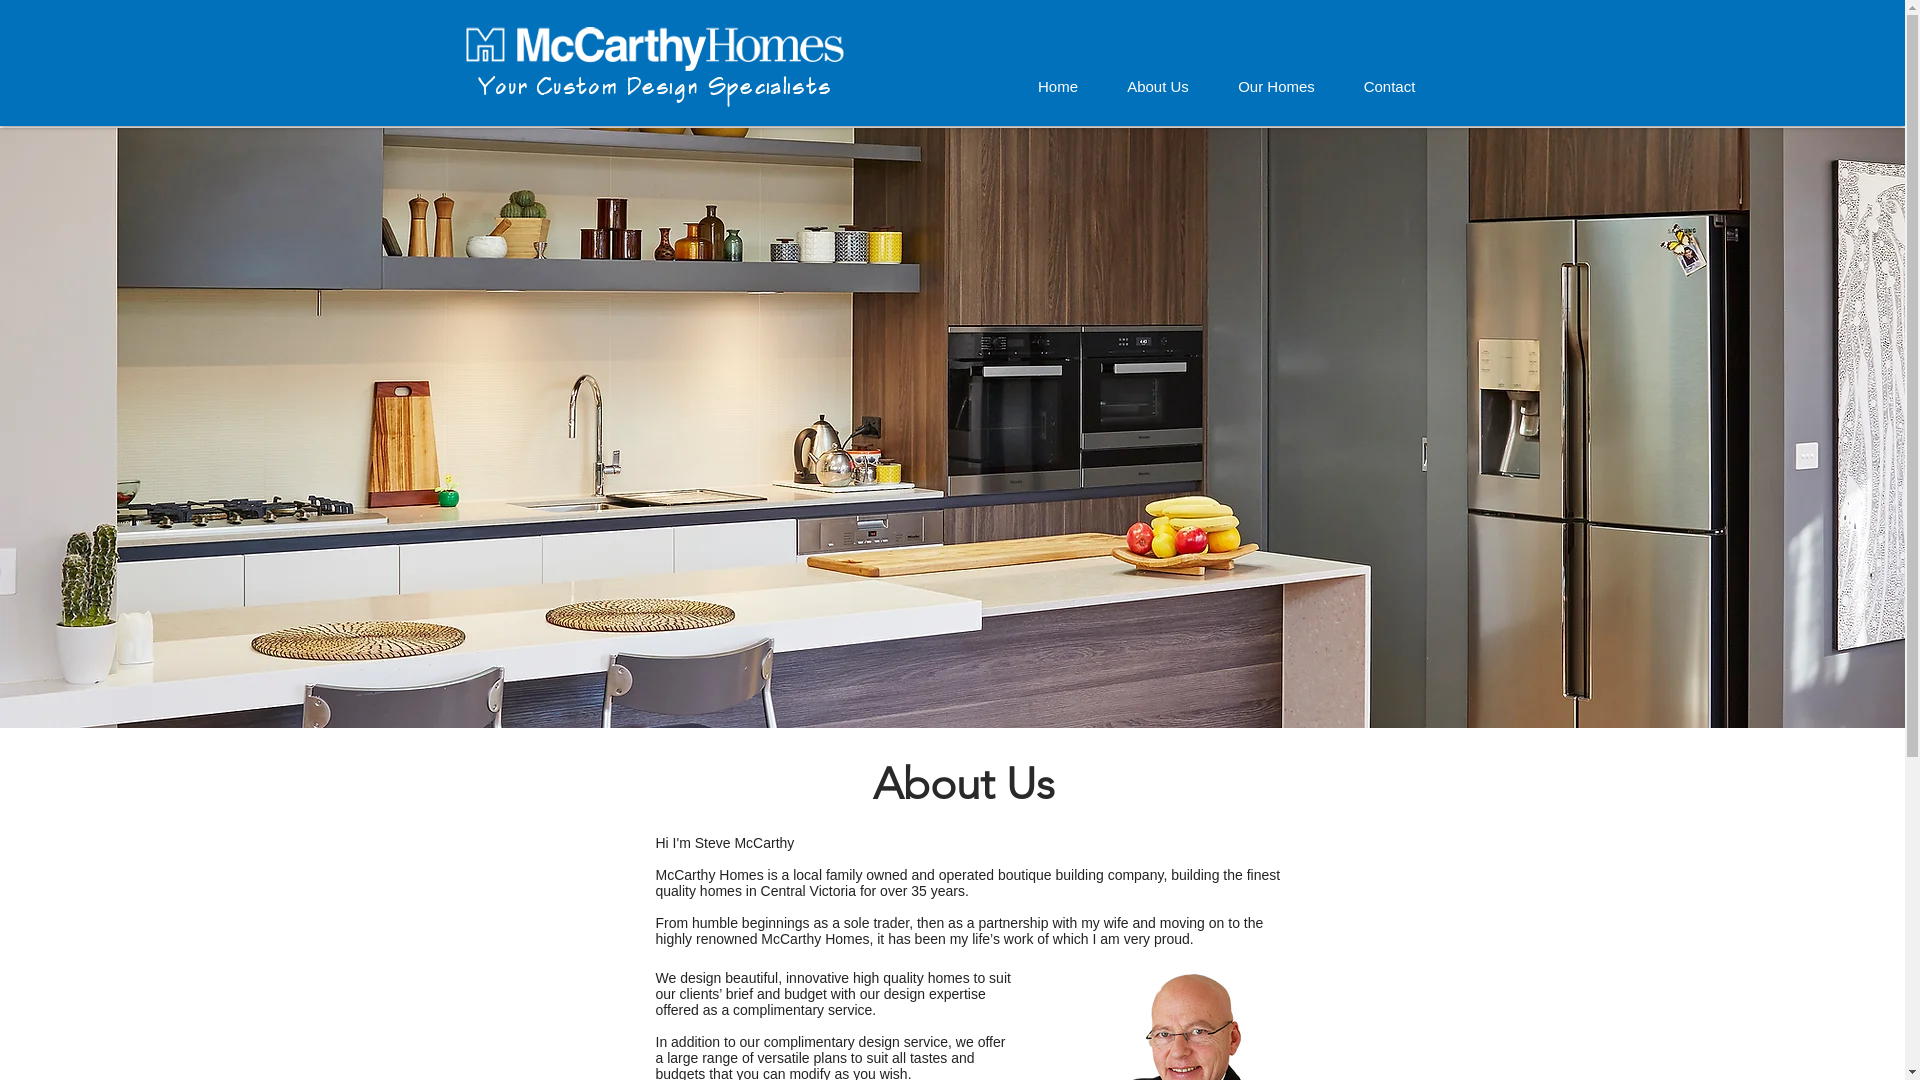 The height and width of the screenshot is (1080, 1920). I want to click on Contact, so click(1390, 87).